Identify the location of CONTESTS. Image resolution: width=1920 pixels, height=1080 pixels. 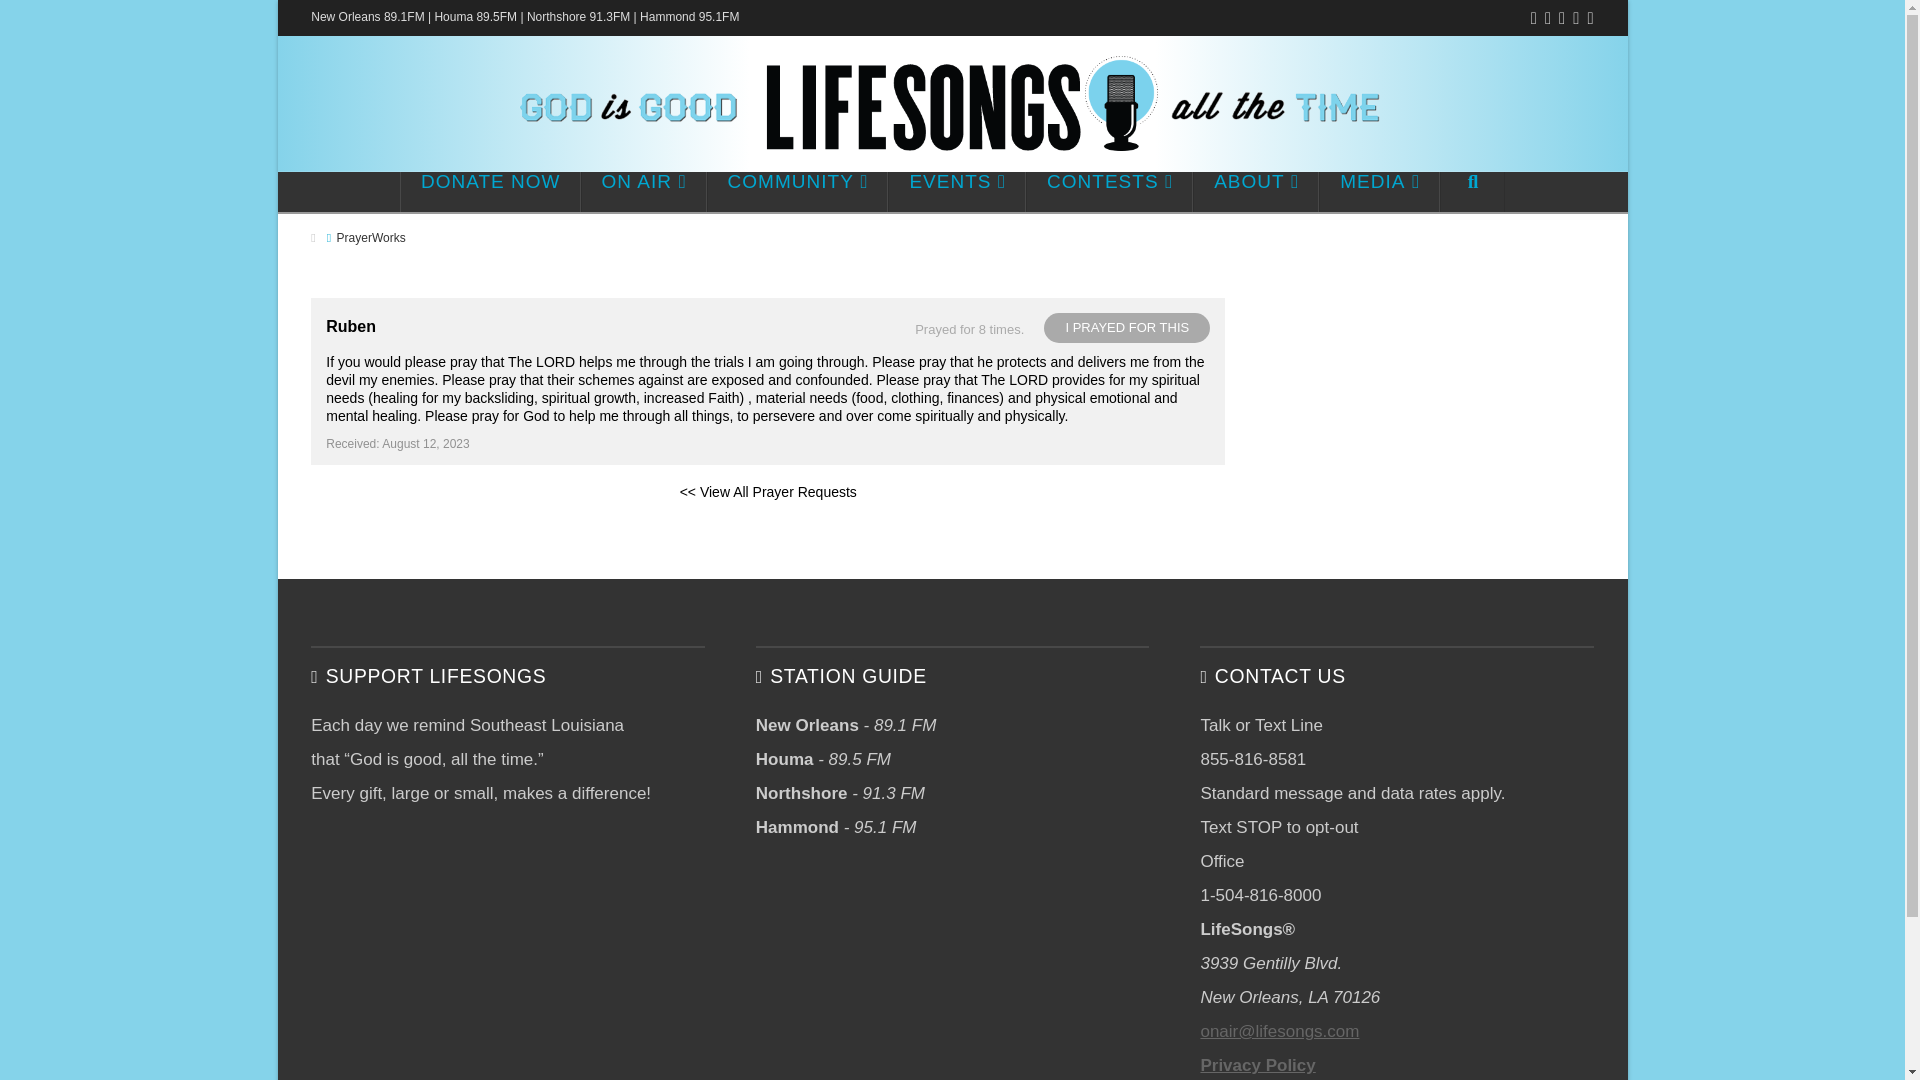
(1108, 191).